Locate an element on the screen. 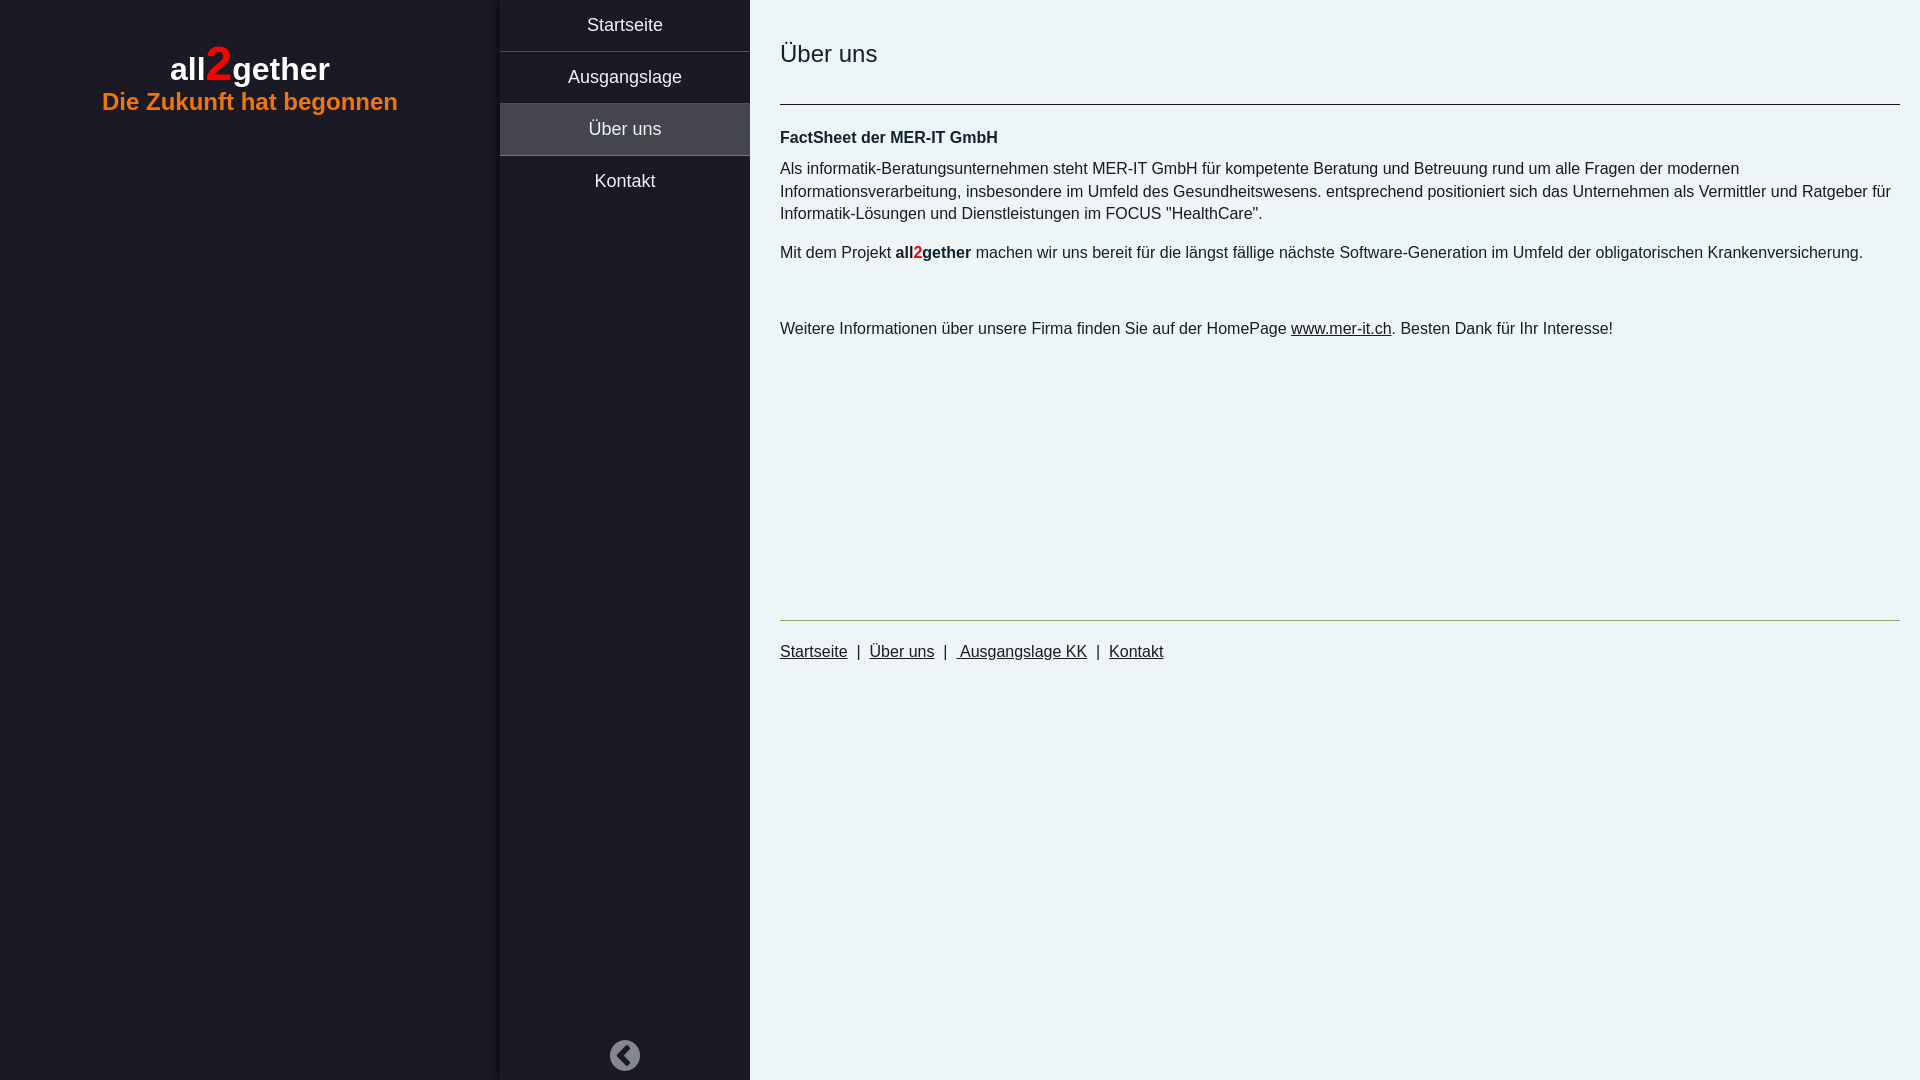  Kontakt is located at coordinates (625, 181).